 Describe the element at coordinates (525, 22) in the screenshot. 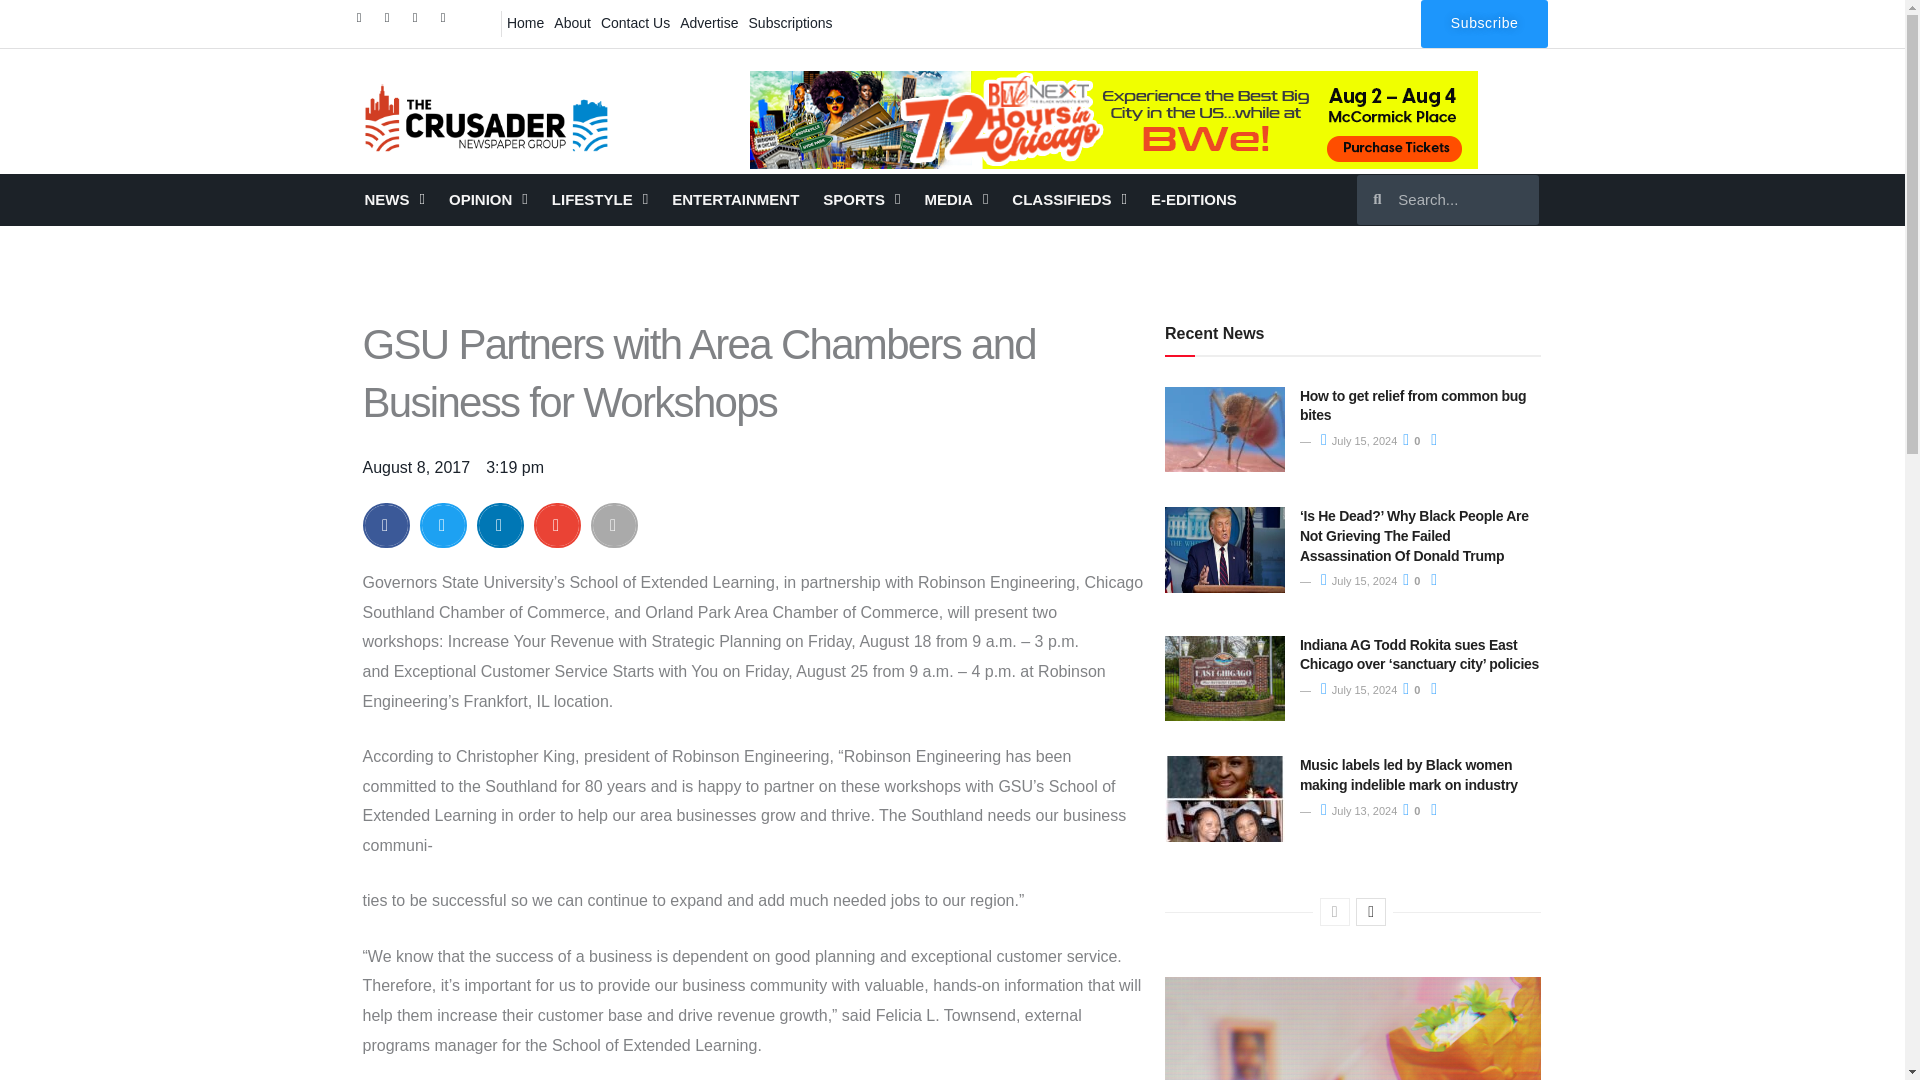

I see `Home` at that location.